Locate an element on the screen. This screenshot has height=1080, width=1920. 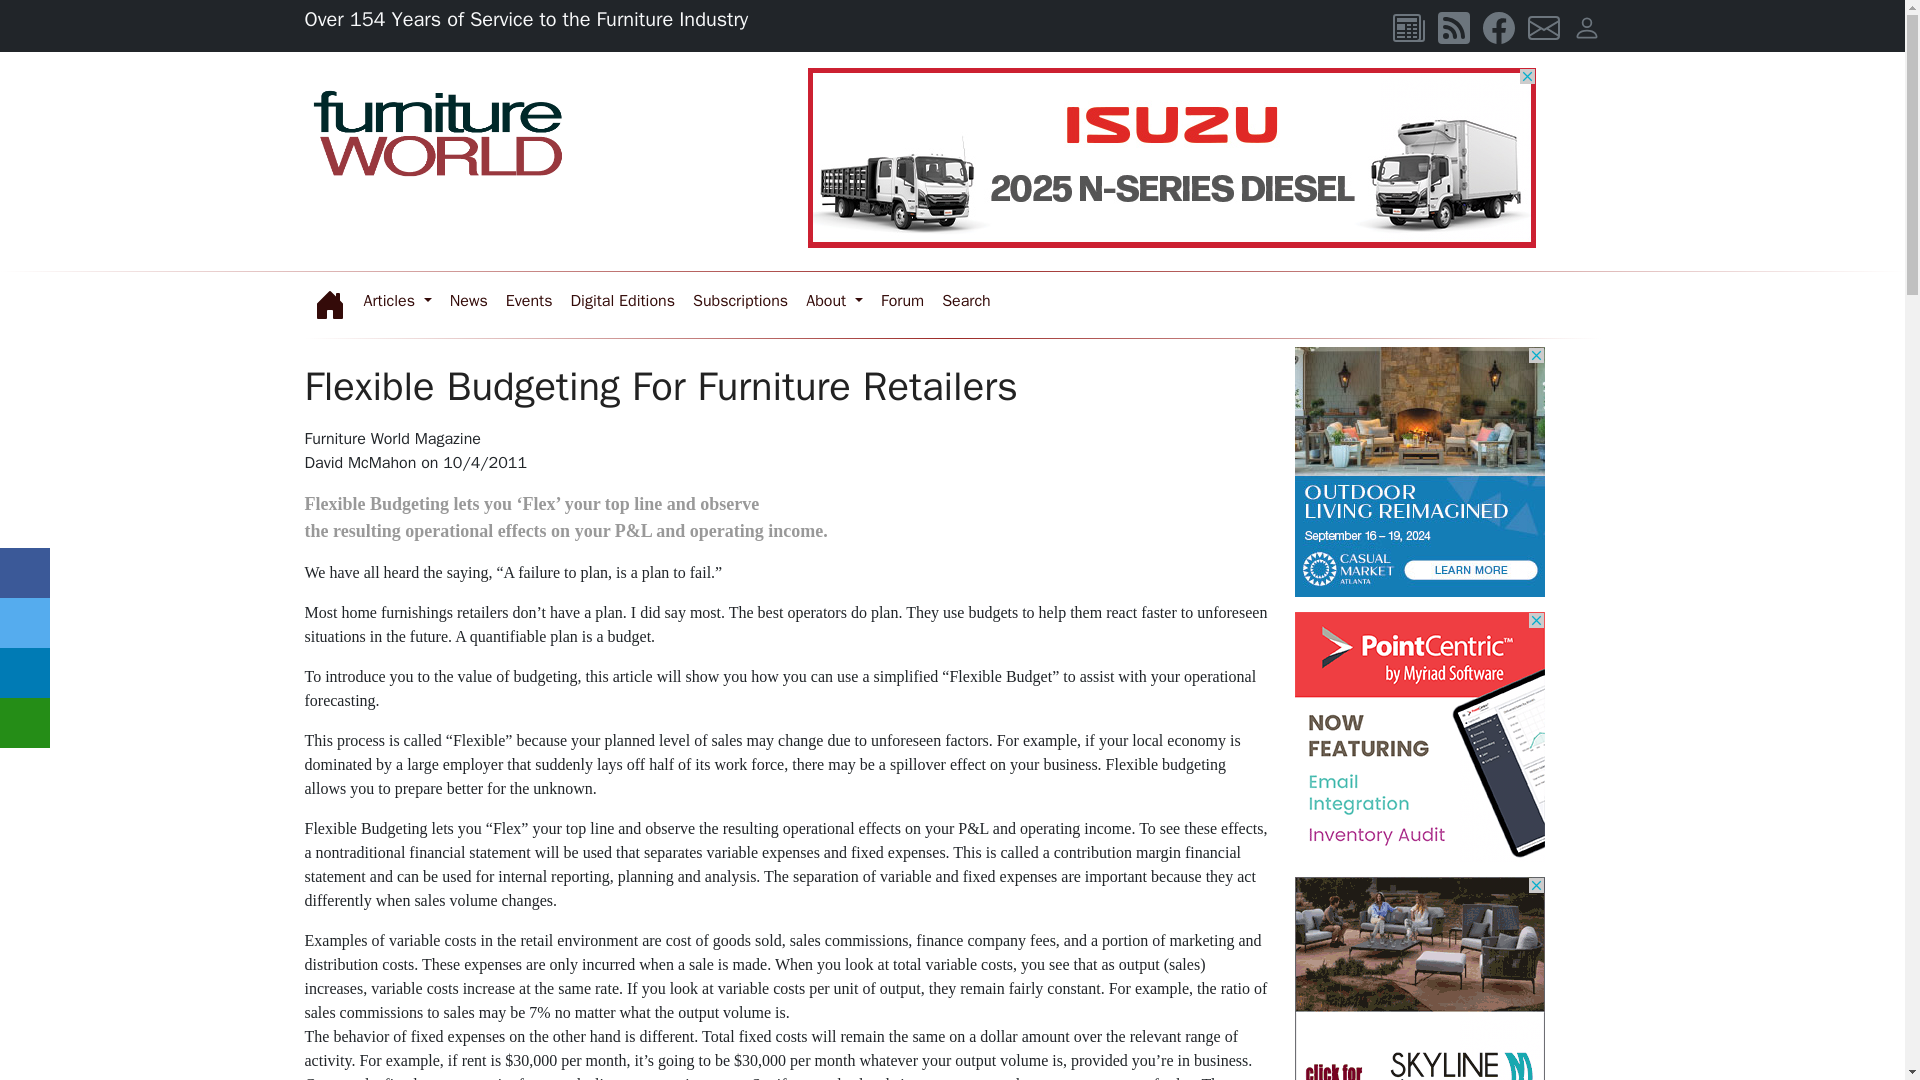
Subscriptions is located at coordinates (740, 300).